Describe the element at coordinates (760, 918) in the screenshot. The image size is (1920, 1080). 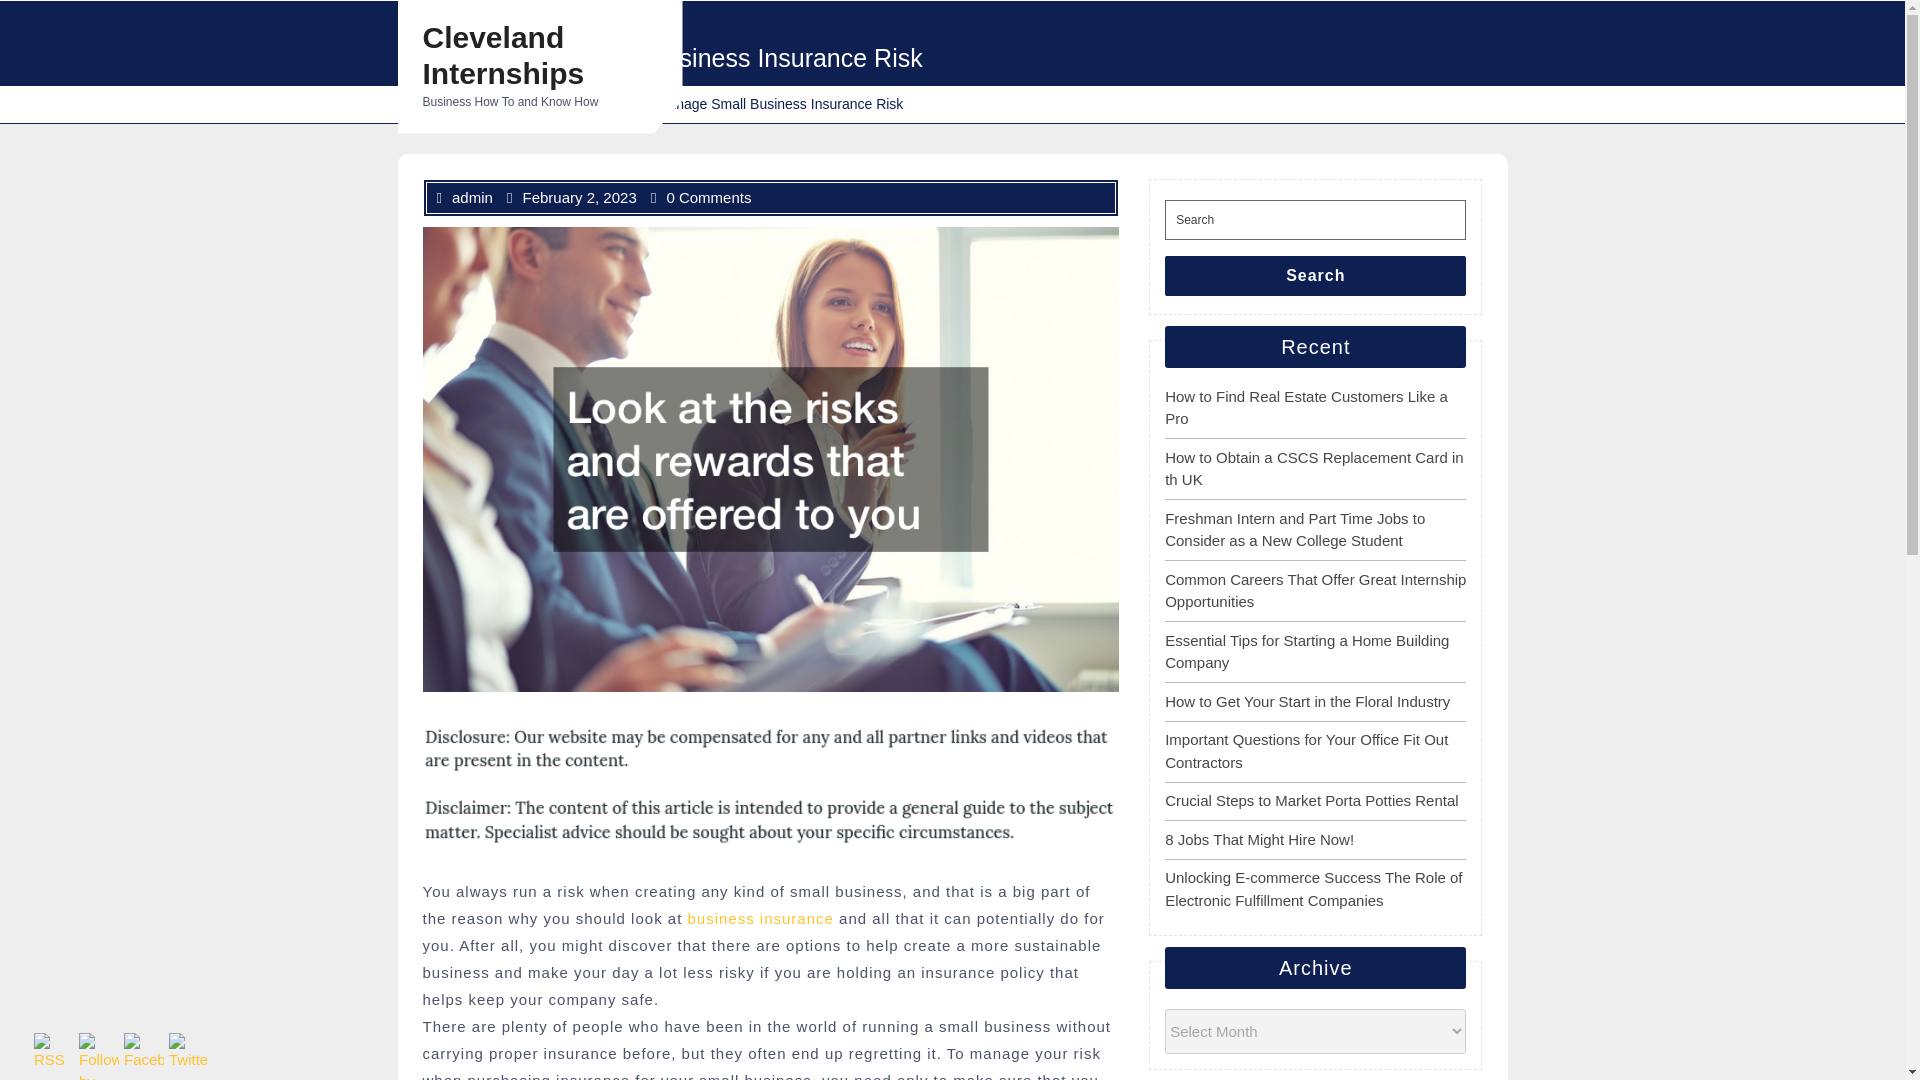
I see `business insurance` at that location.